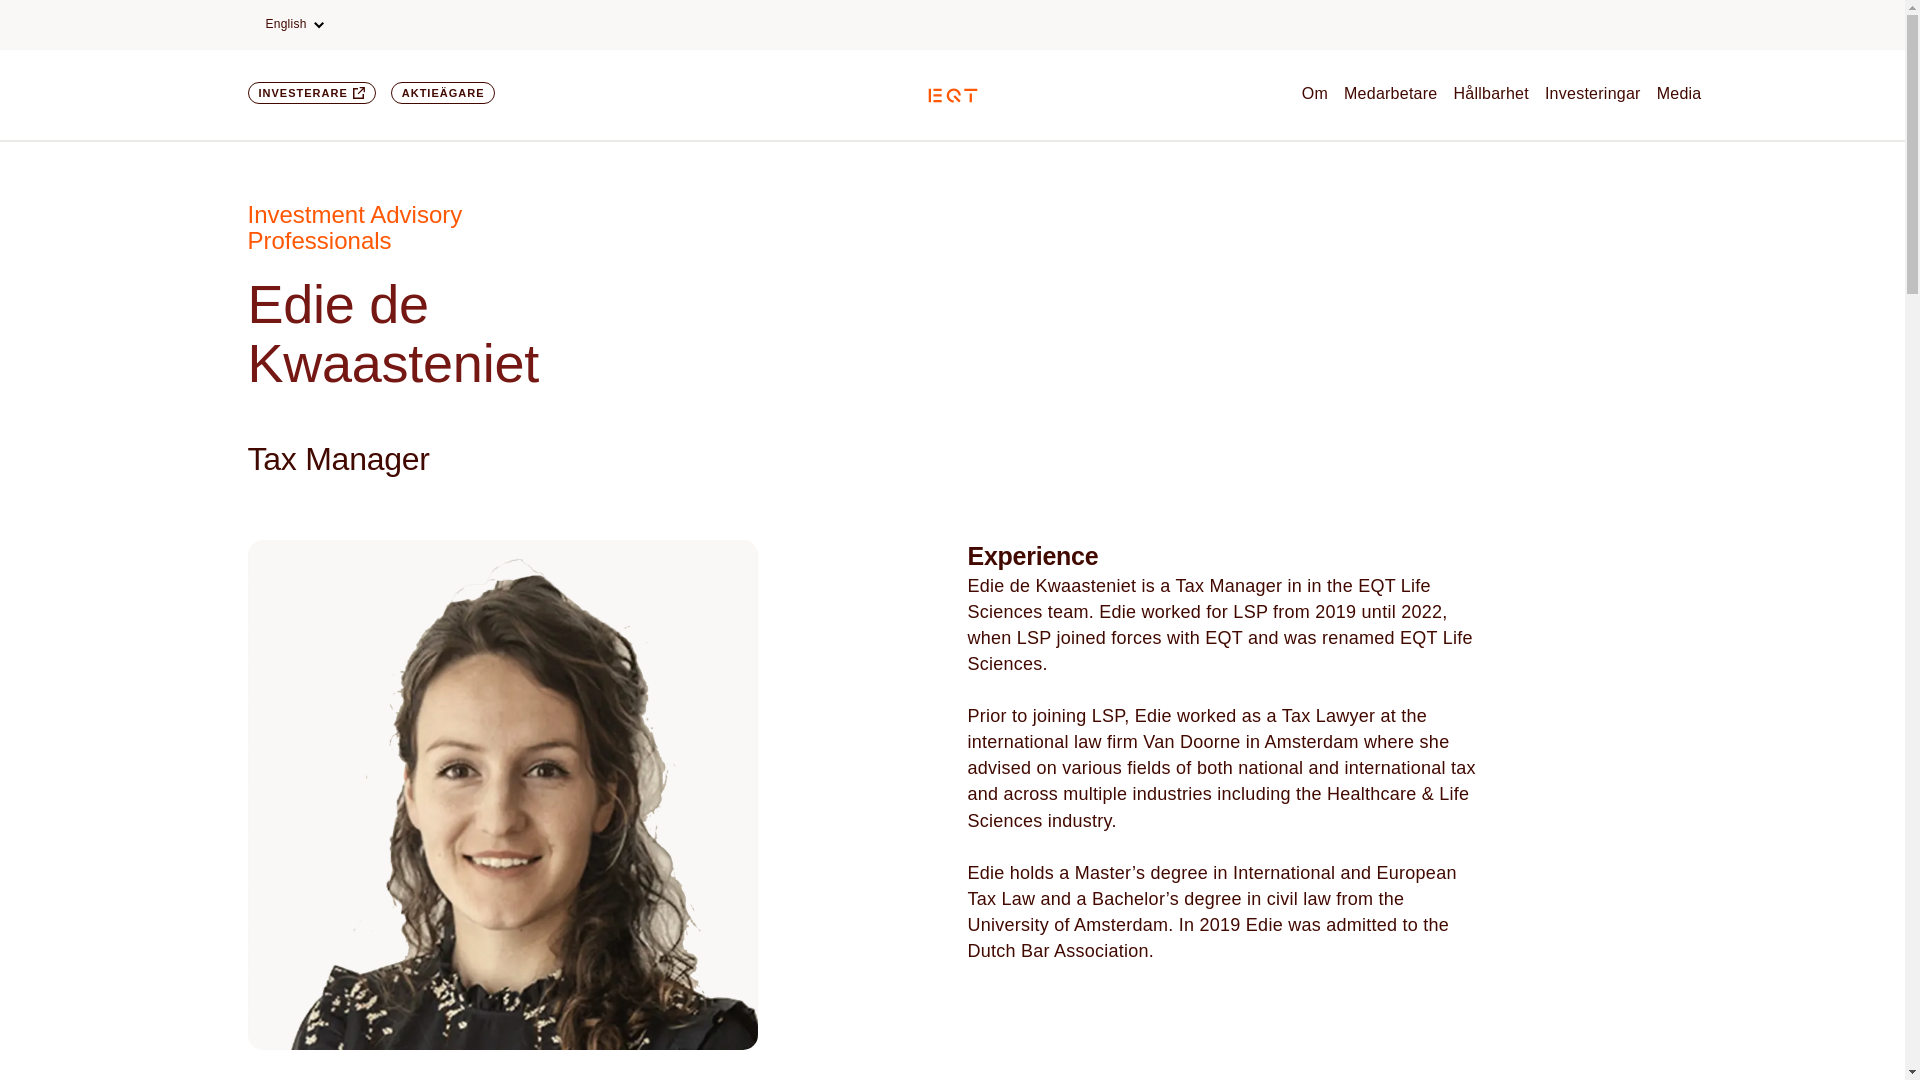 The image size is (1920, 1080). Describe the element at coordinates (1593, 94) in the screenshot. I see `Investeringar` at that location.